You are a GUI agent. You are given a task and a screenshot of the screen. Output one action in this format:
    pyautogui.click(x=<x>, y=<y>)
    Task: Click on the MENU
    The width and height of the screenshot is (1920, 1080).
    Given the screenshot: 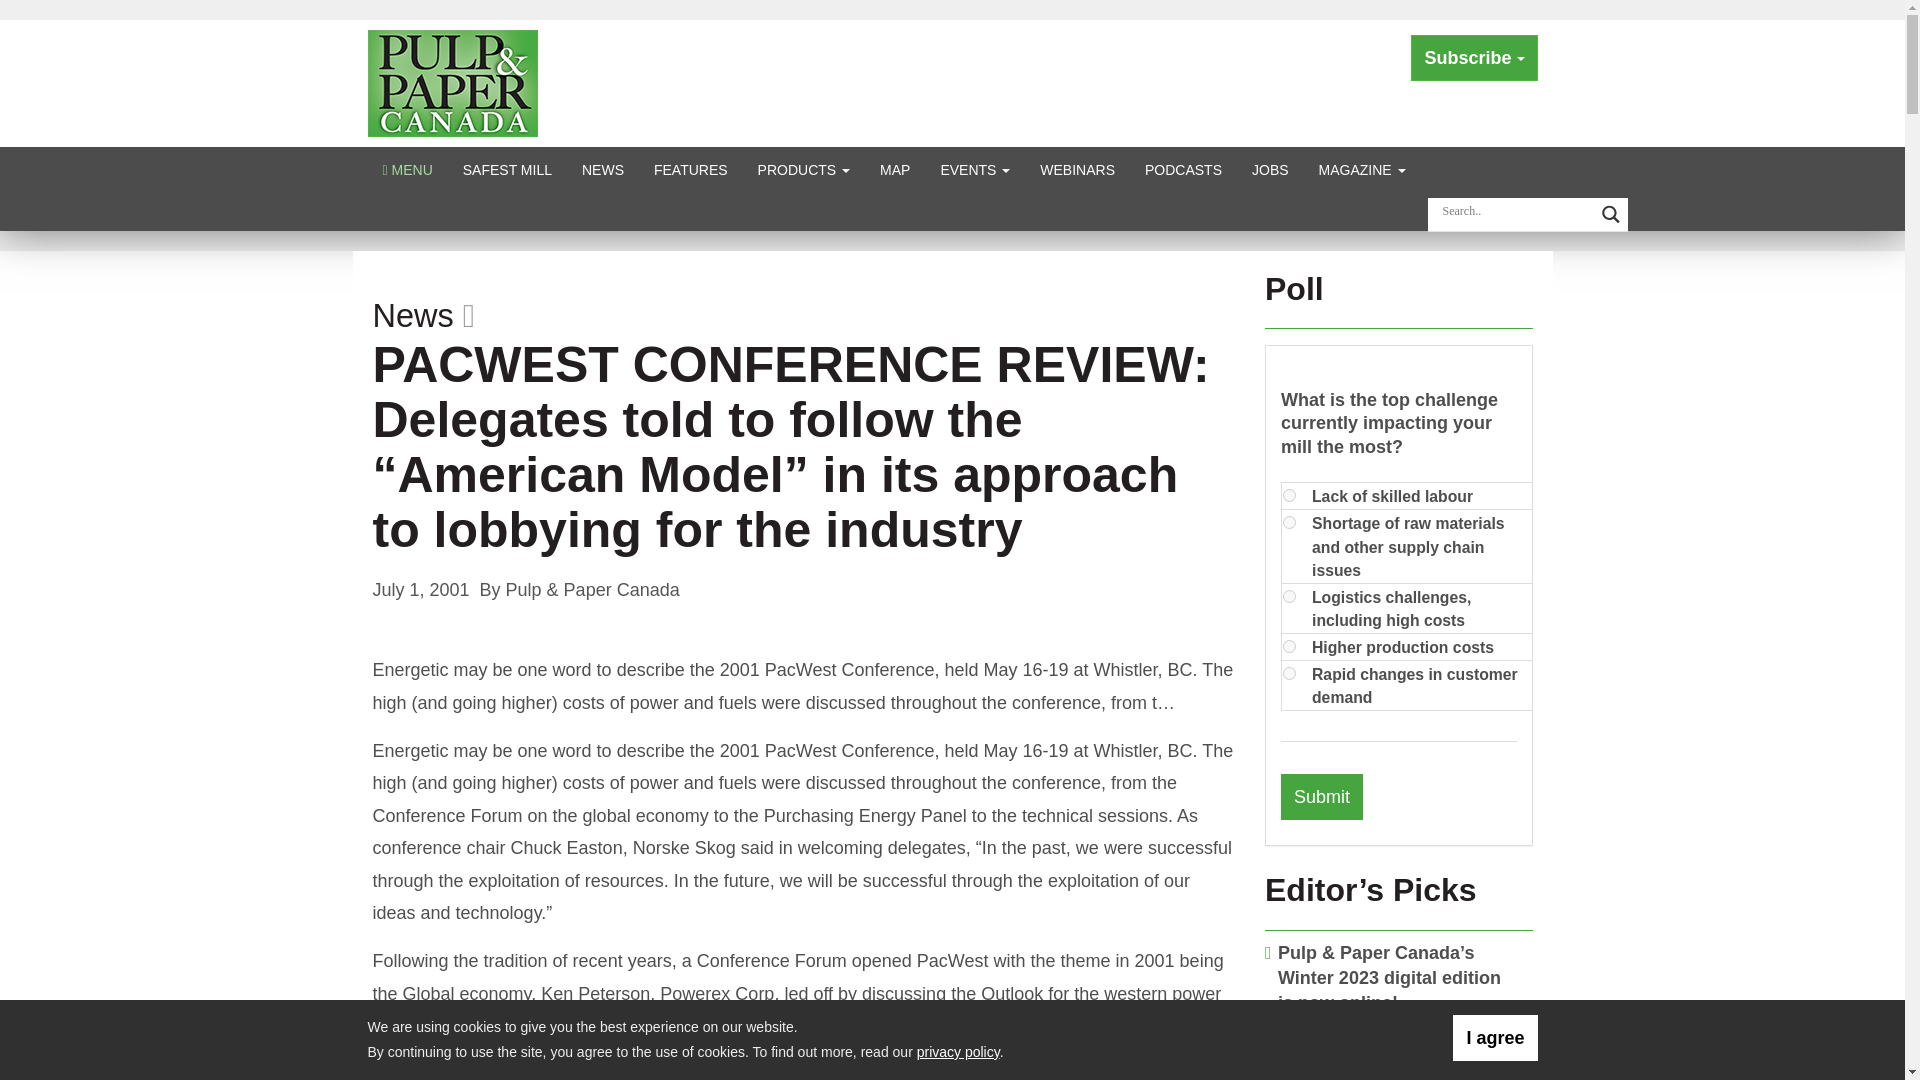 What is the action you would take?
    pyautogui.click(x=408, y=169)
    